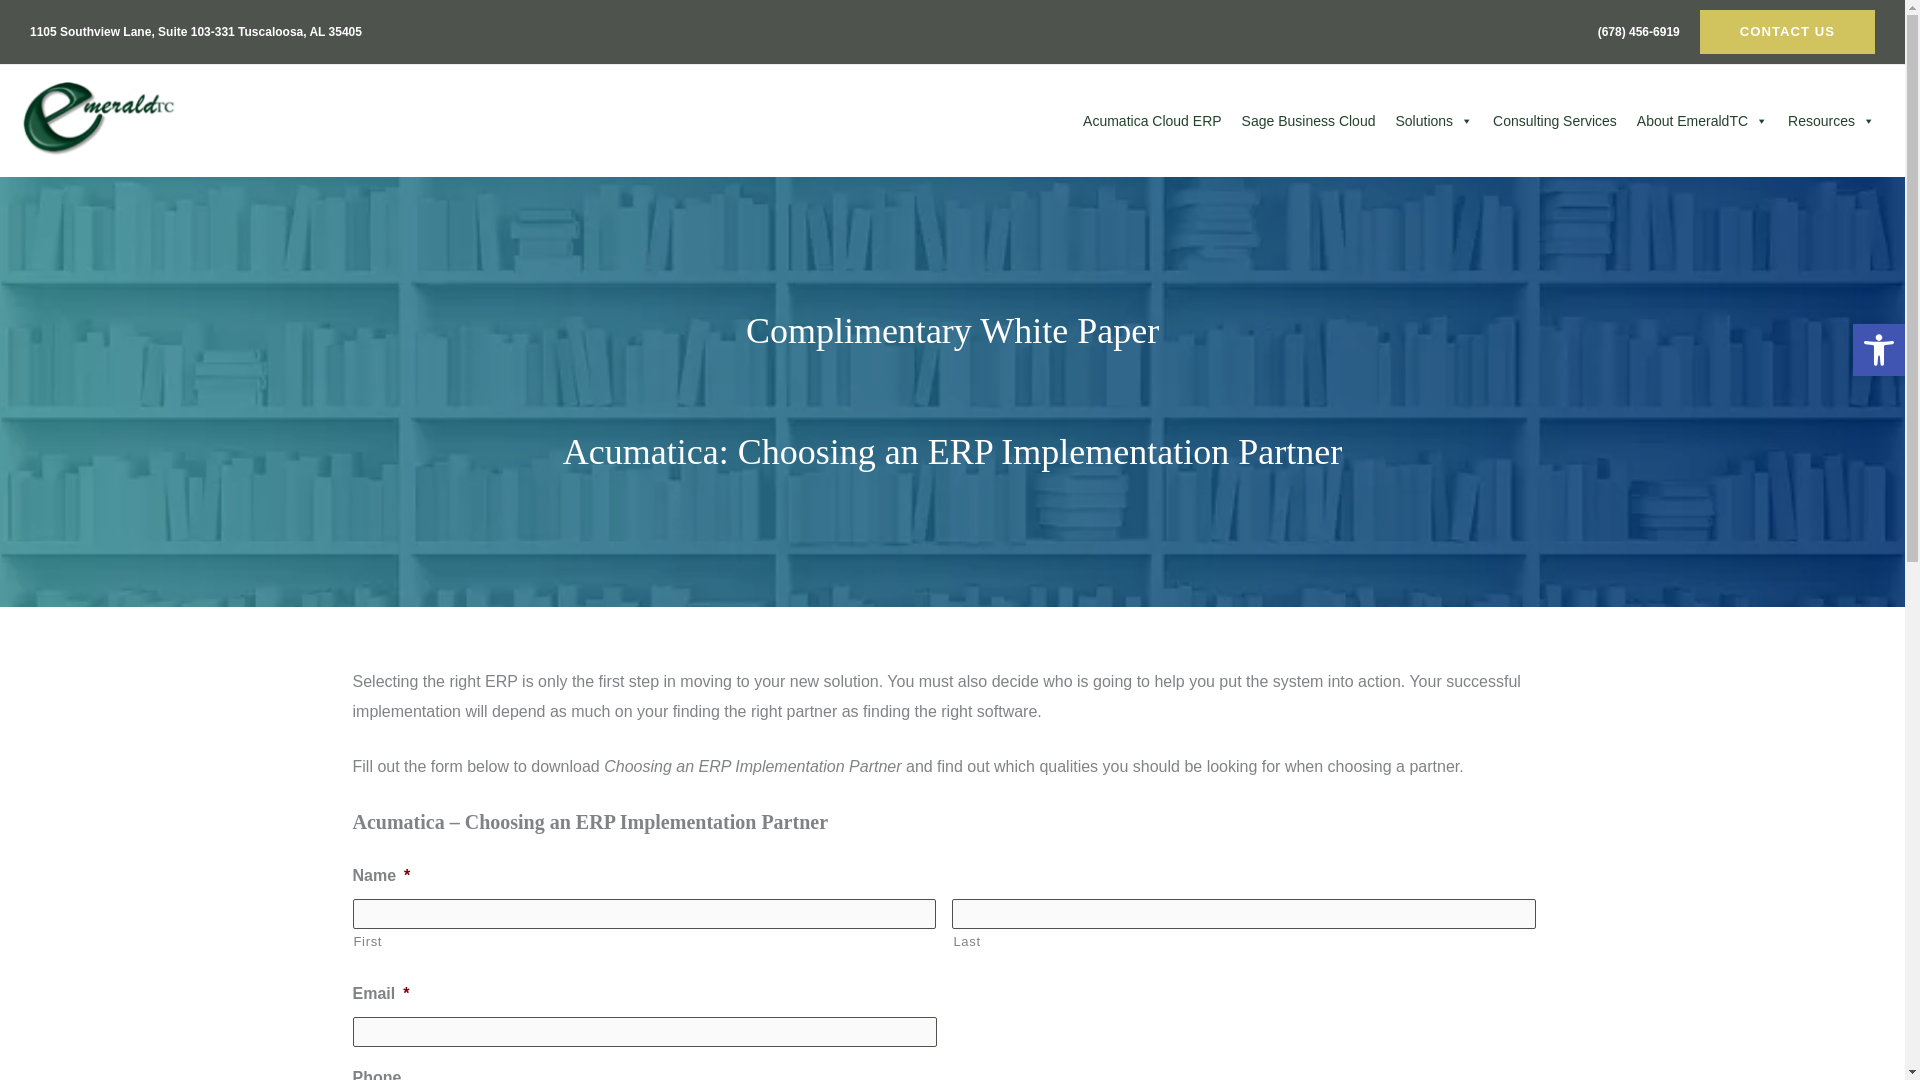 This screenshot has height=1080, width=1920. What do you see at coordinates (196, 31) in the screenshot?
I see `1105 Southview Lane, Suite 103-331 Tuscaloosa, AL 35405` at bounding box center [196, 31].